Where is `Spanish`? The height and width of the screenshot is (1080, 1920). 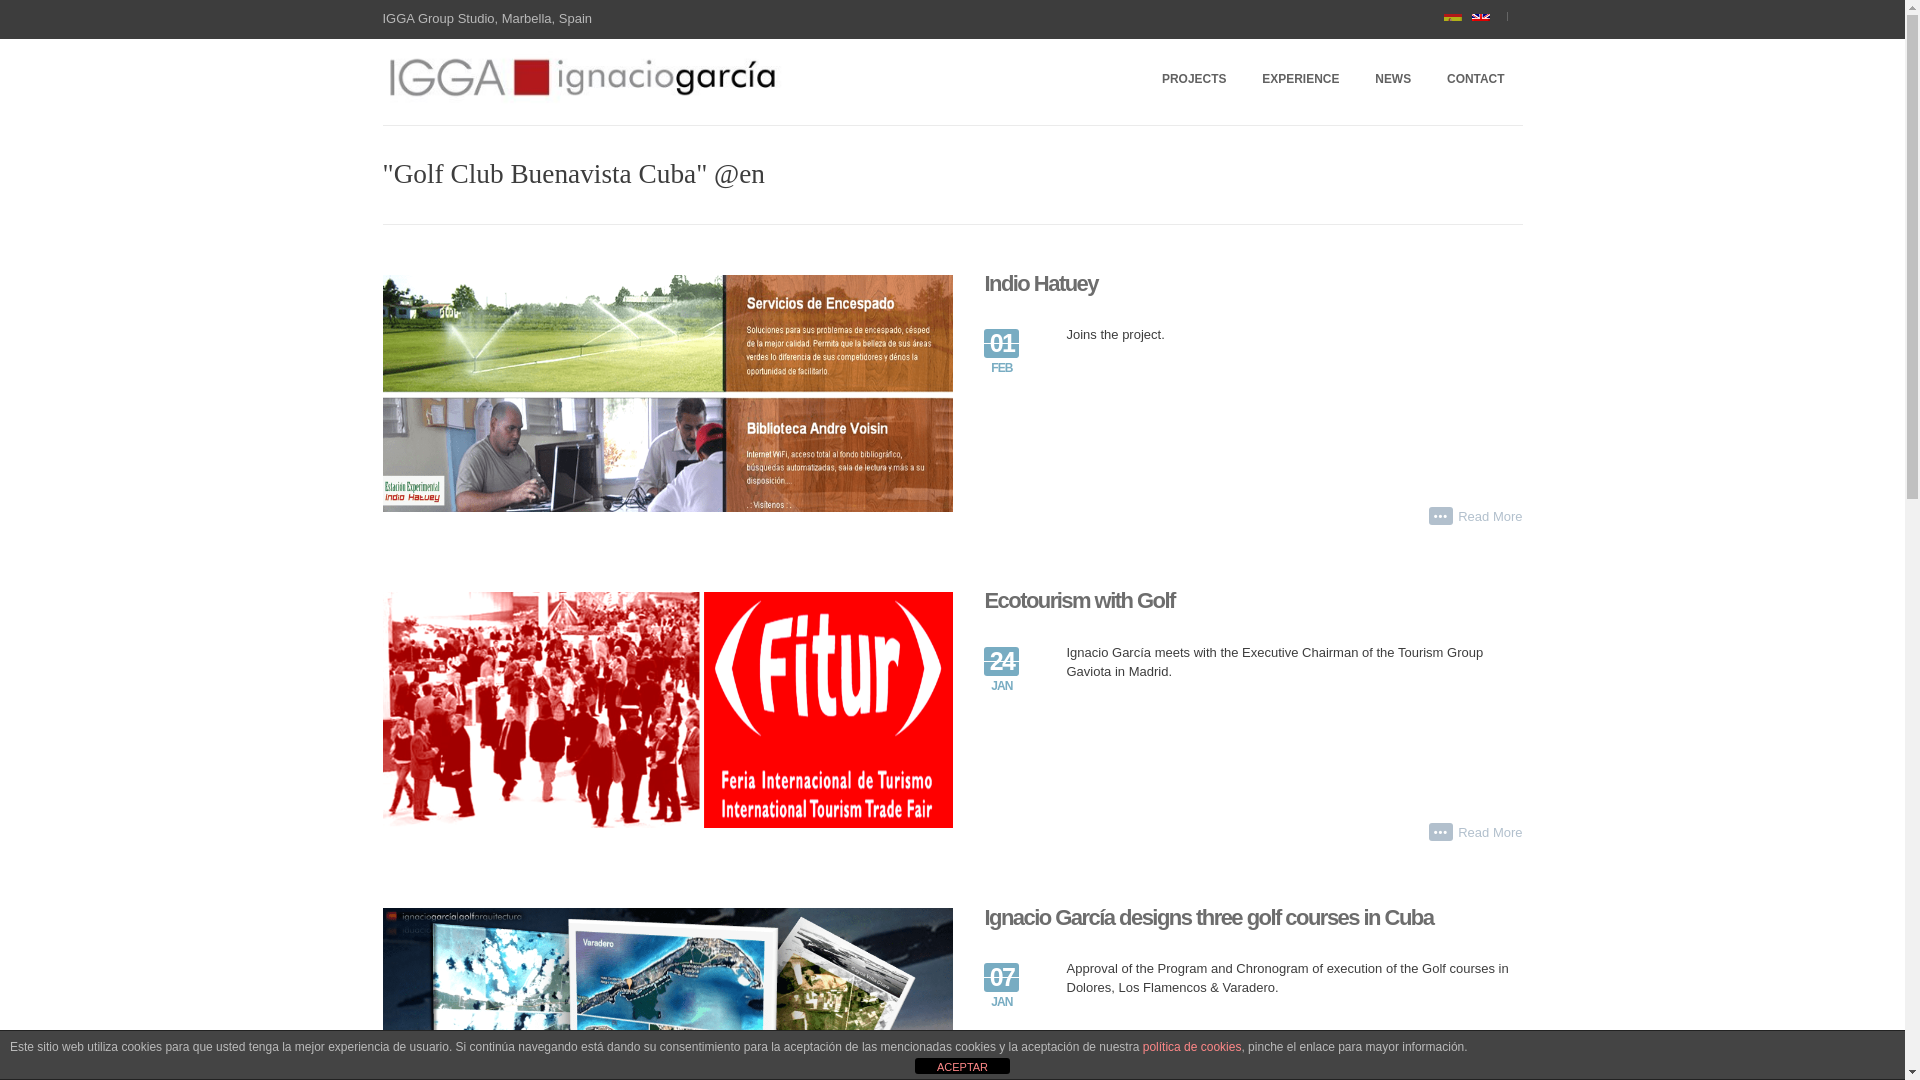
Spanish is located at coordinates (1458, 20).